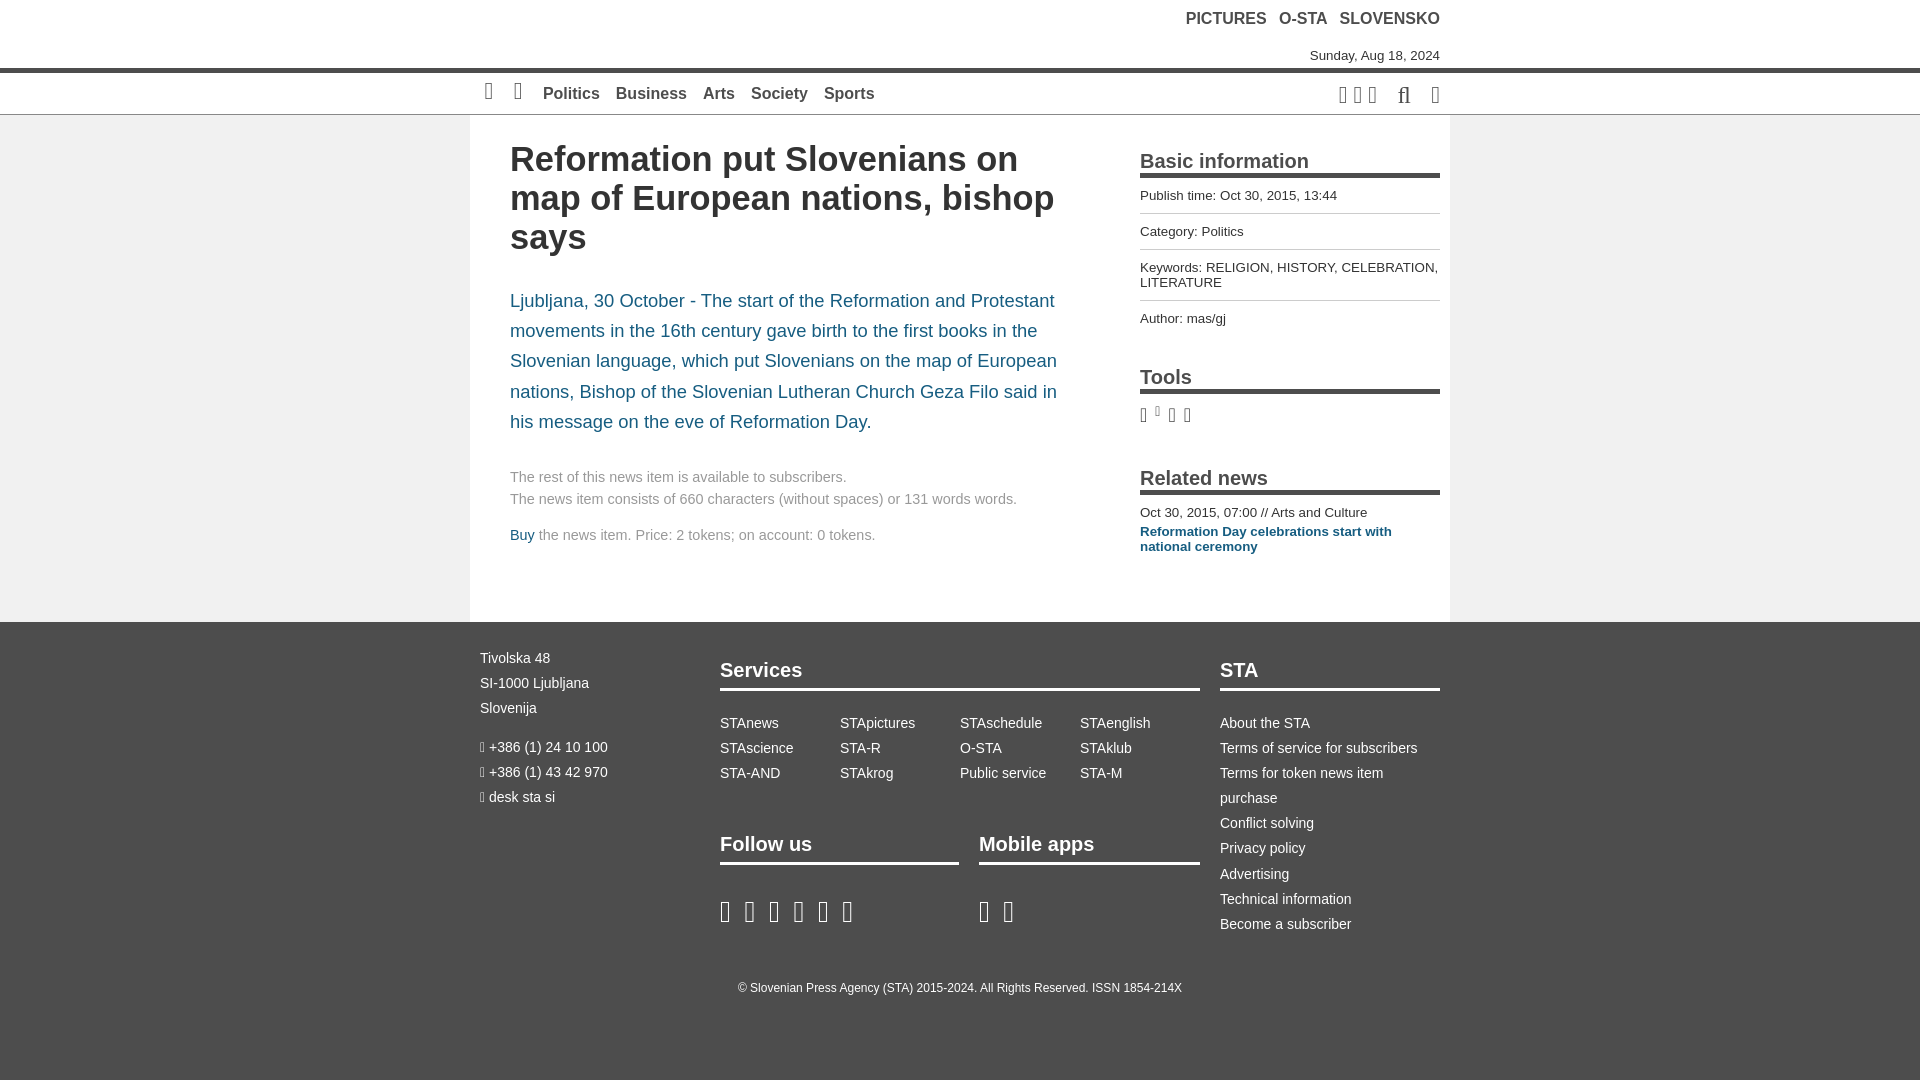  Describe the element at coordinates (718, 93) in the screenshot. I see `Arts` at that location.